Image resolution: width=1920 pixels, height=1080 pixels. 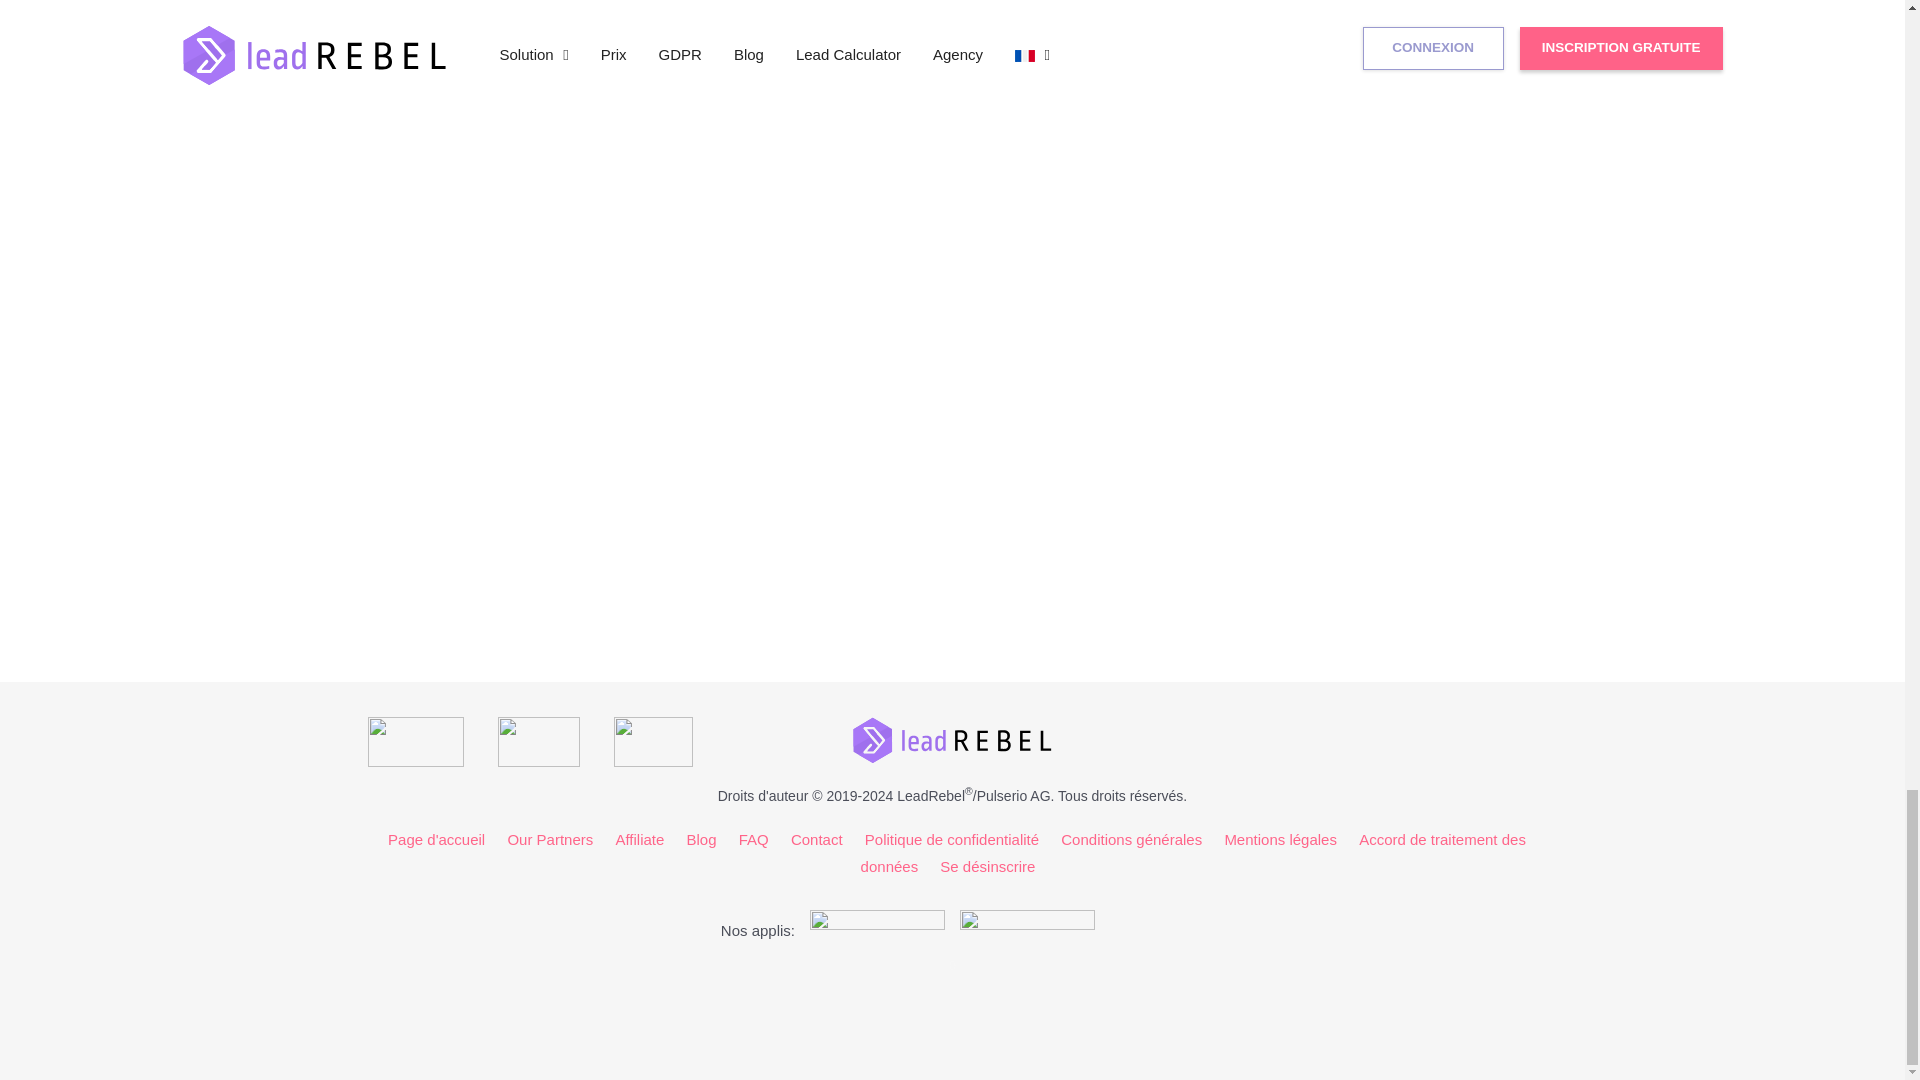 I want to click on Blog, so click(x=702, y=838).